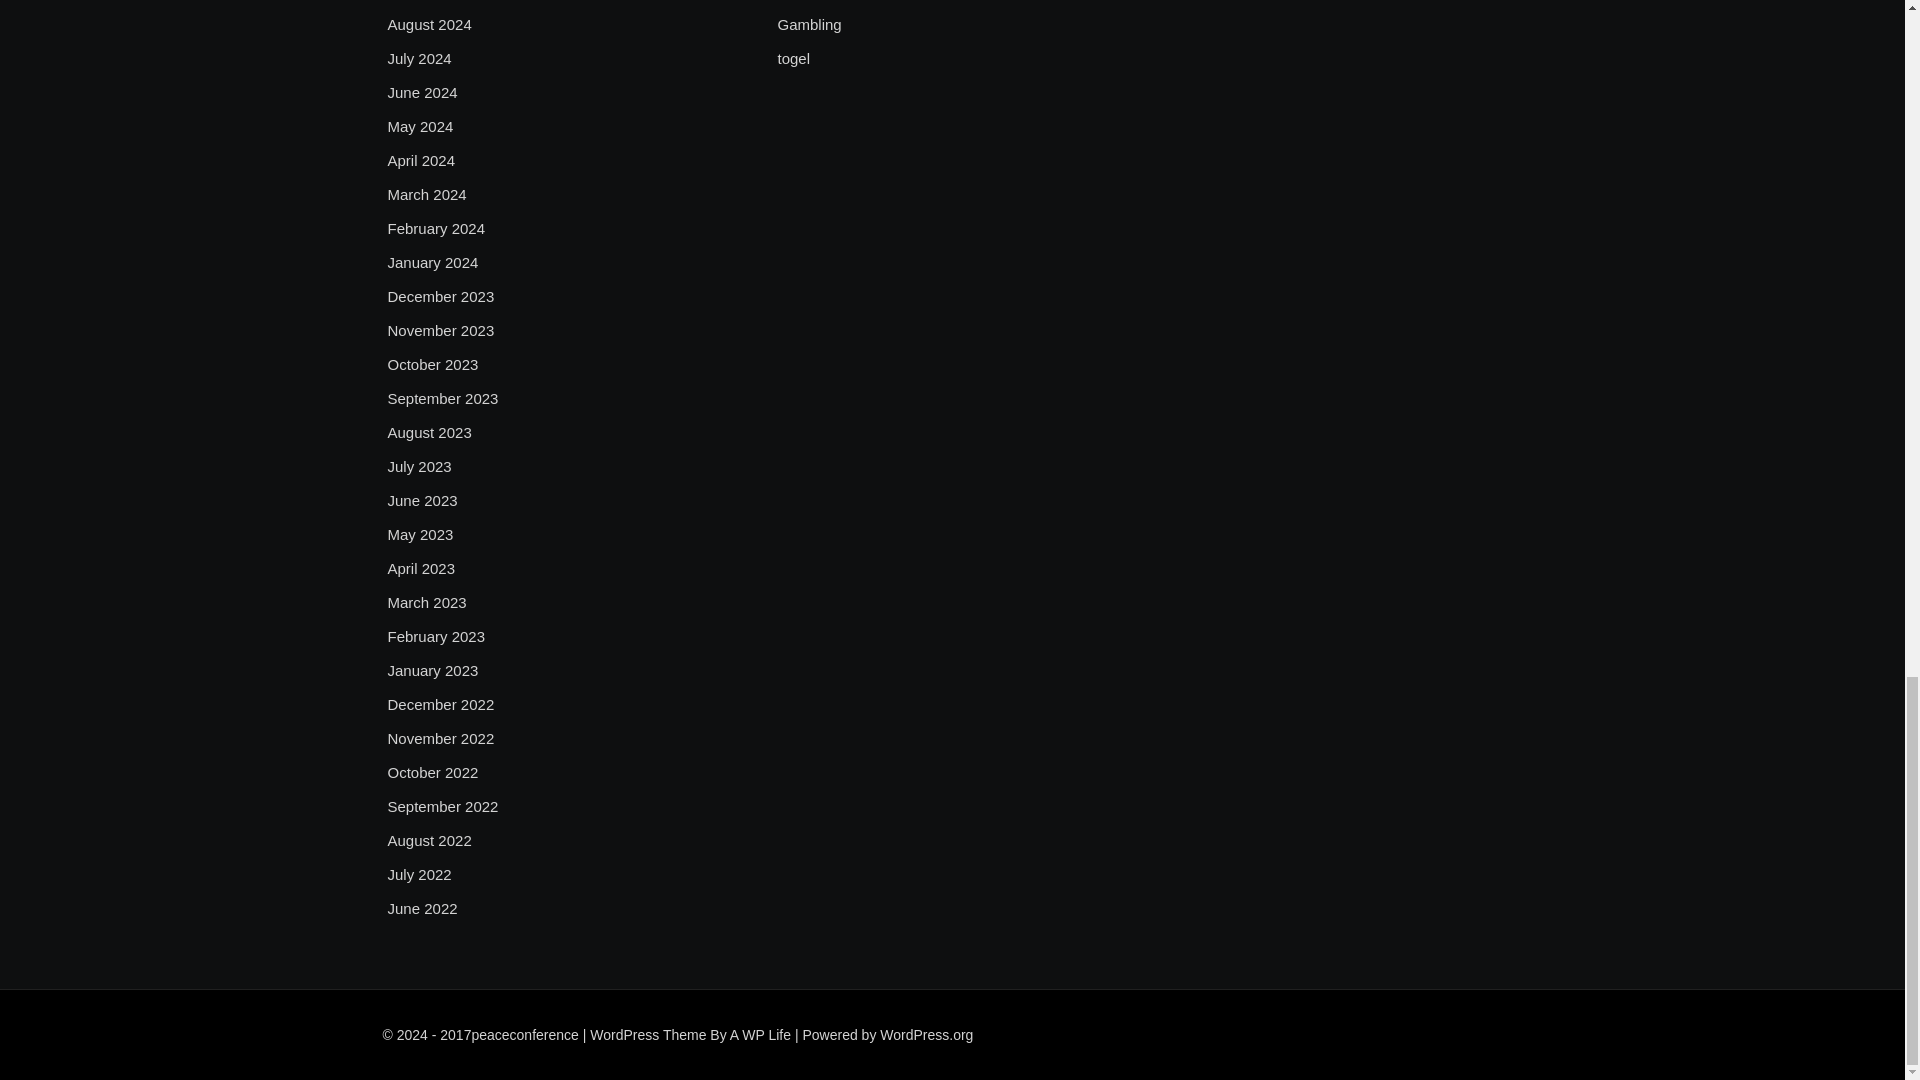 This screenshot has height=1080, width=1920. Describe the element at coordinates (420, 126) in the screenshot. I see `May 2024` at that location.